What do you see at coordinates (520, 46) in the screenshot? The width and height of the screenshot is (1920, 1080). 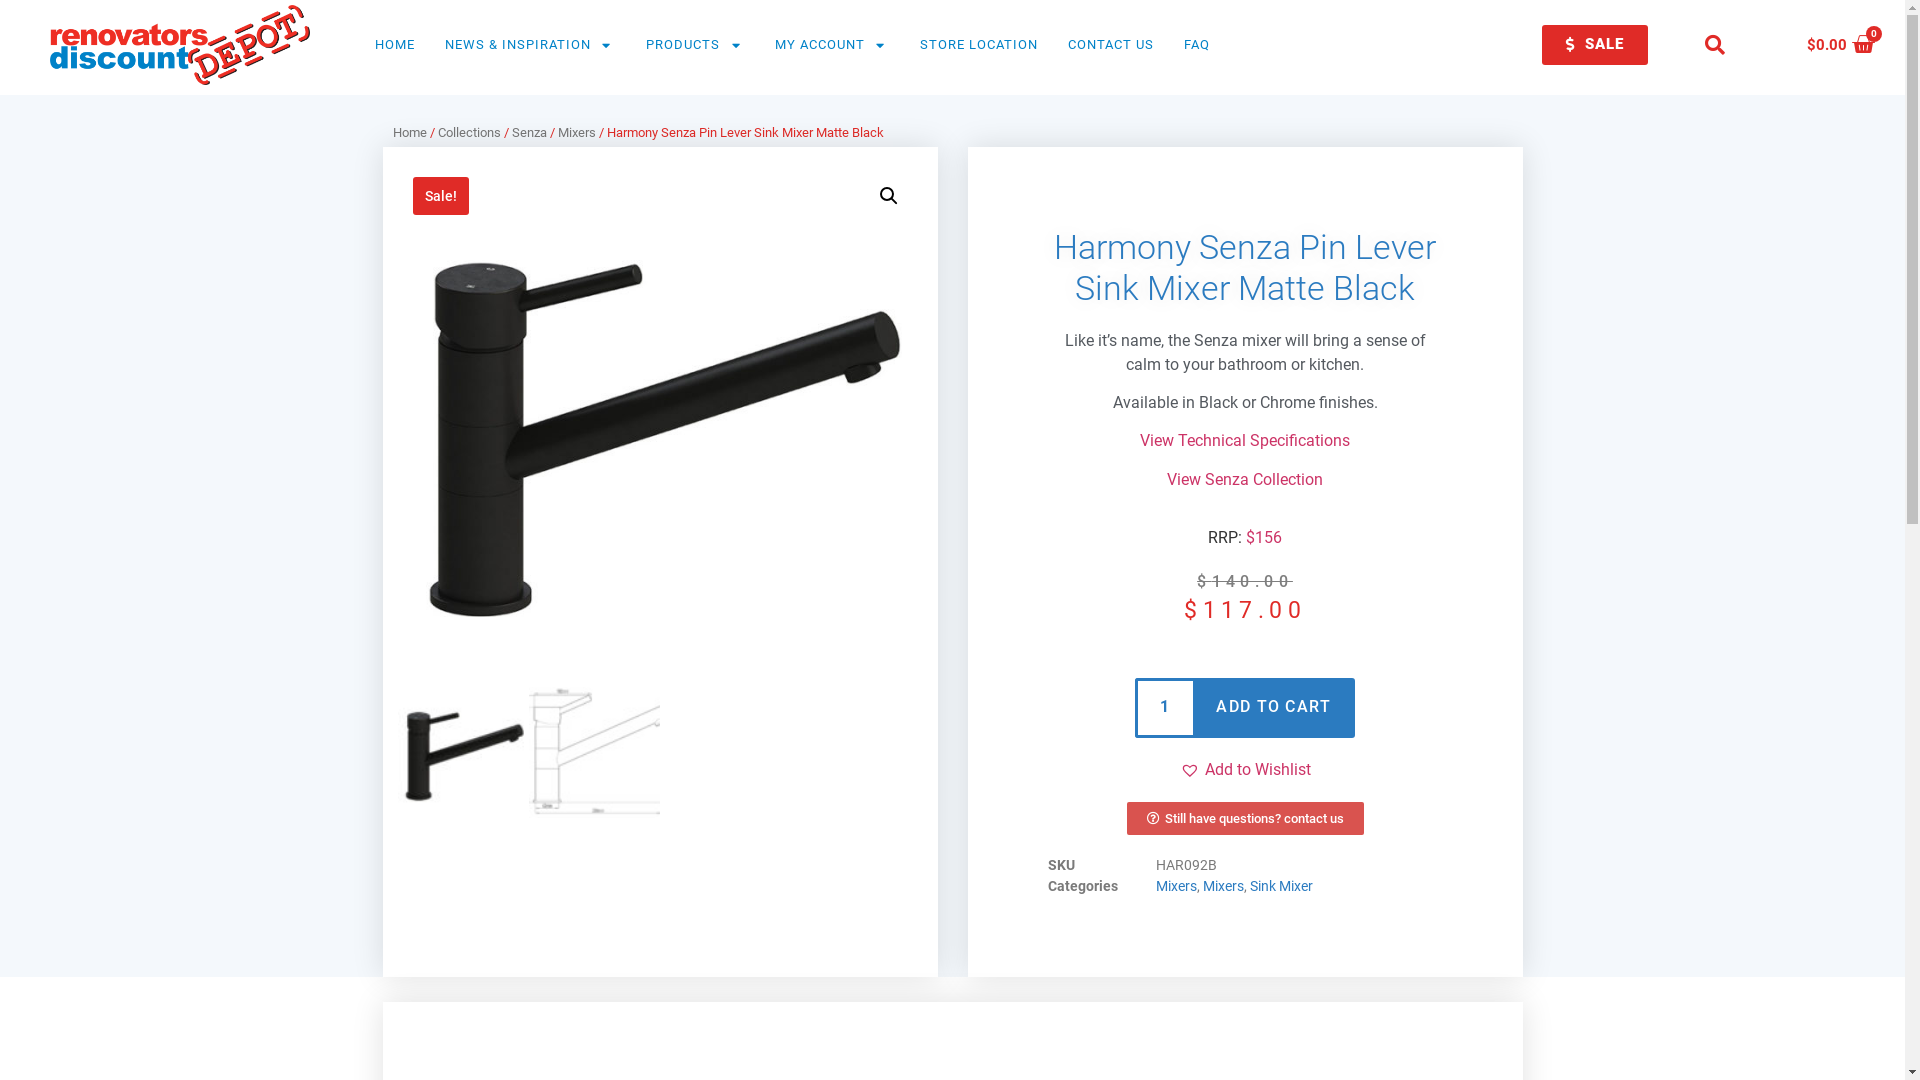 I see `NEWS & INSPIRATION` at bounding box center [520, 46].